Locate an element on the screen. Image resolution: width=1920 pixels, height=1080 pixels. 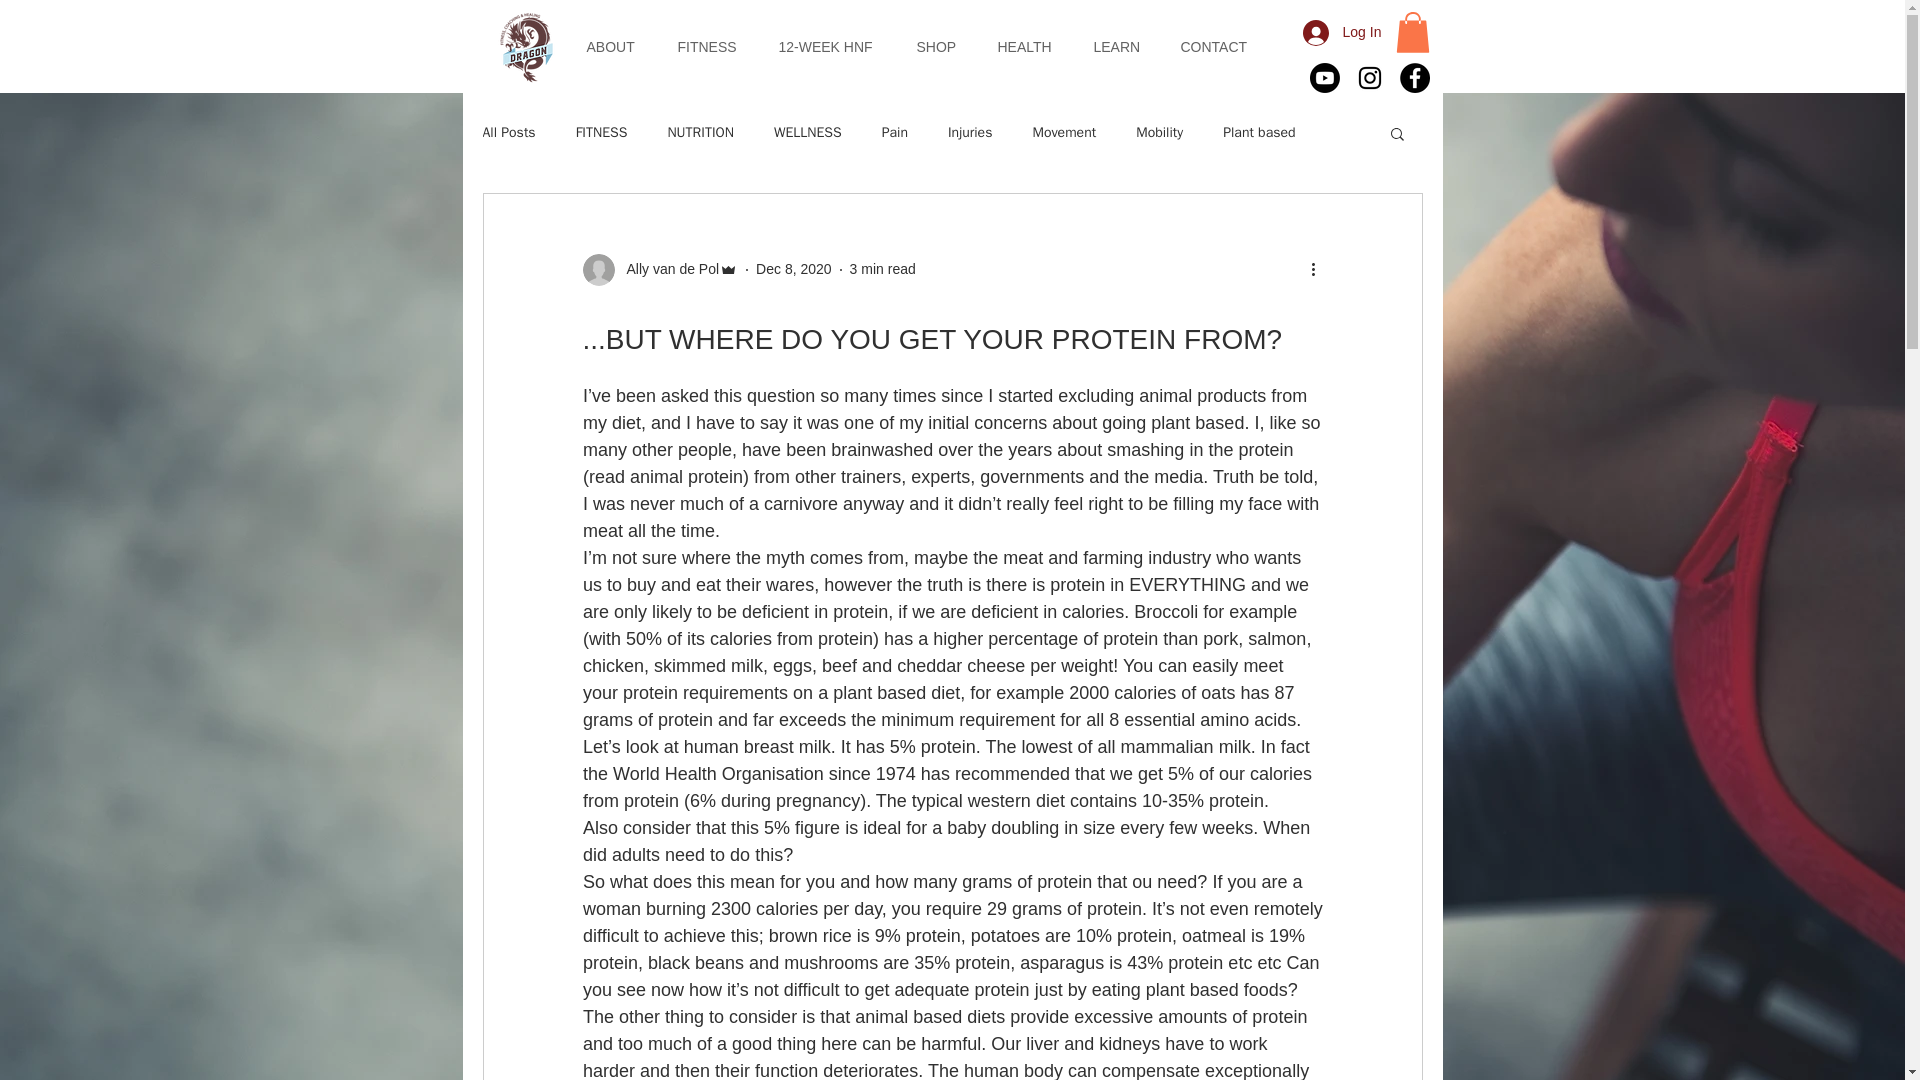
Injuries is located at coordinates (970, 132).